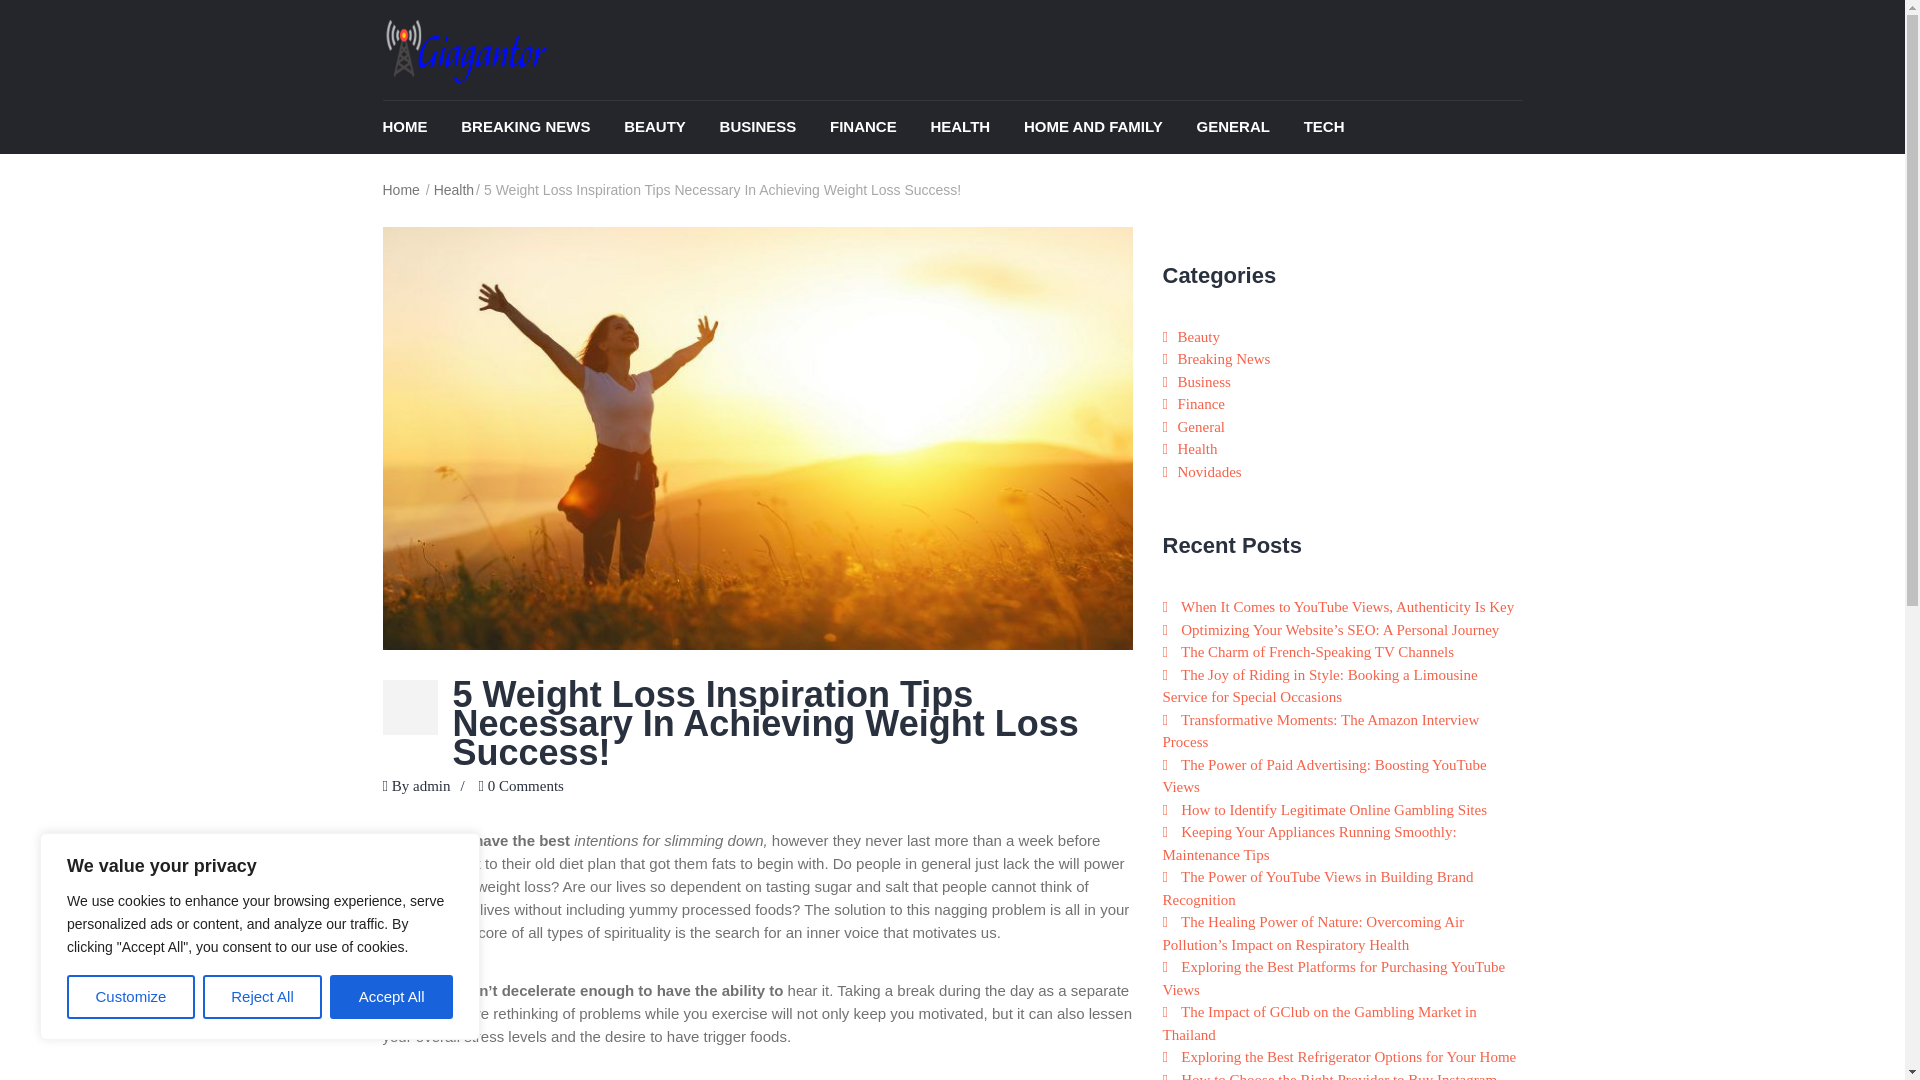 This screenshot has width=1920, height=1080. Describe the element at coordinates (1248, 128) in the screenshot. I see `General` at that location.